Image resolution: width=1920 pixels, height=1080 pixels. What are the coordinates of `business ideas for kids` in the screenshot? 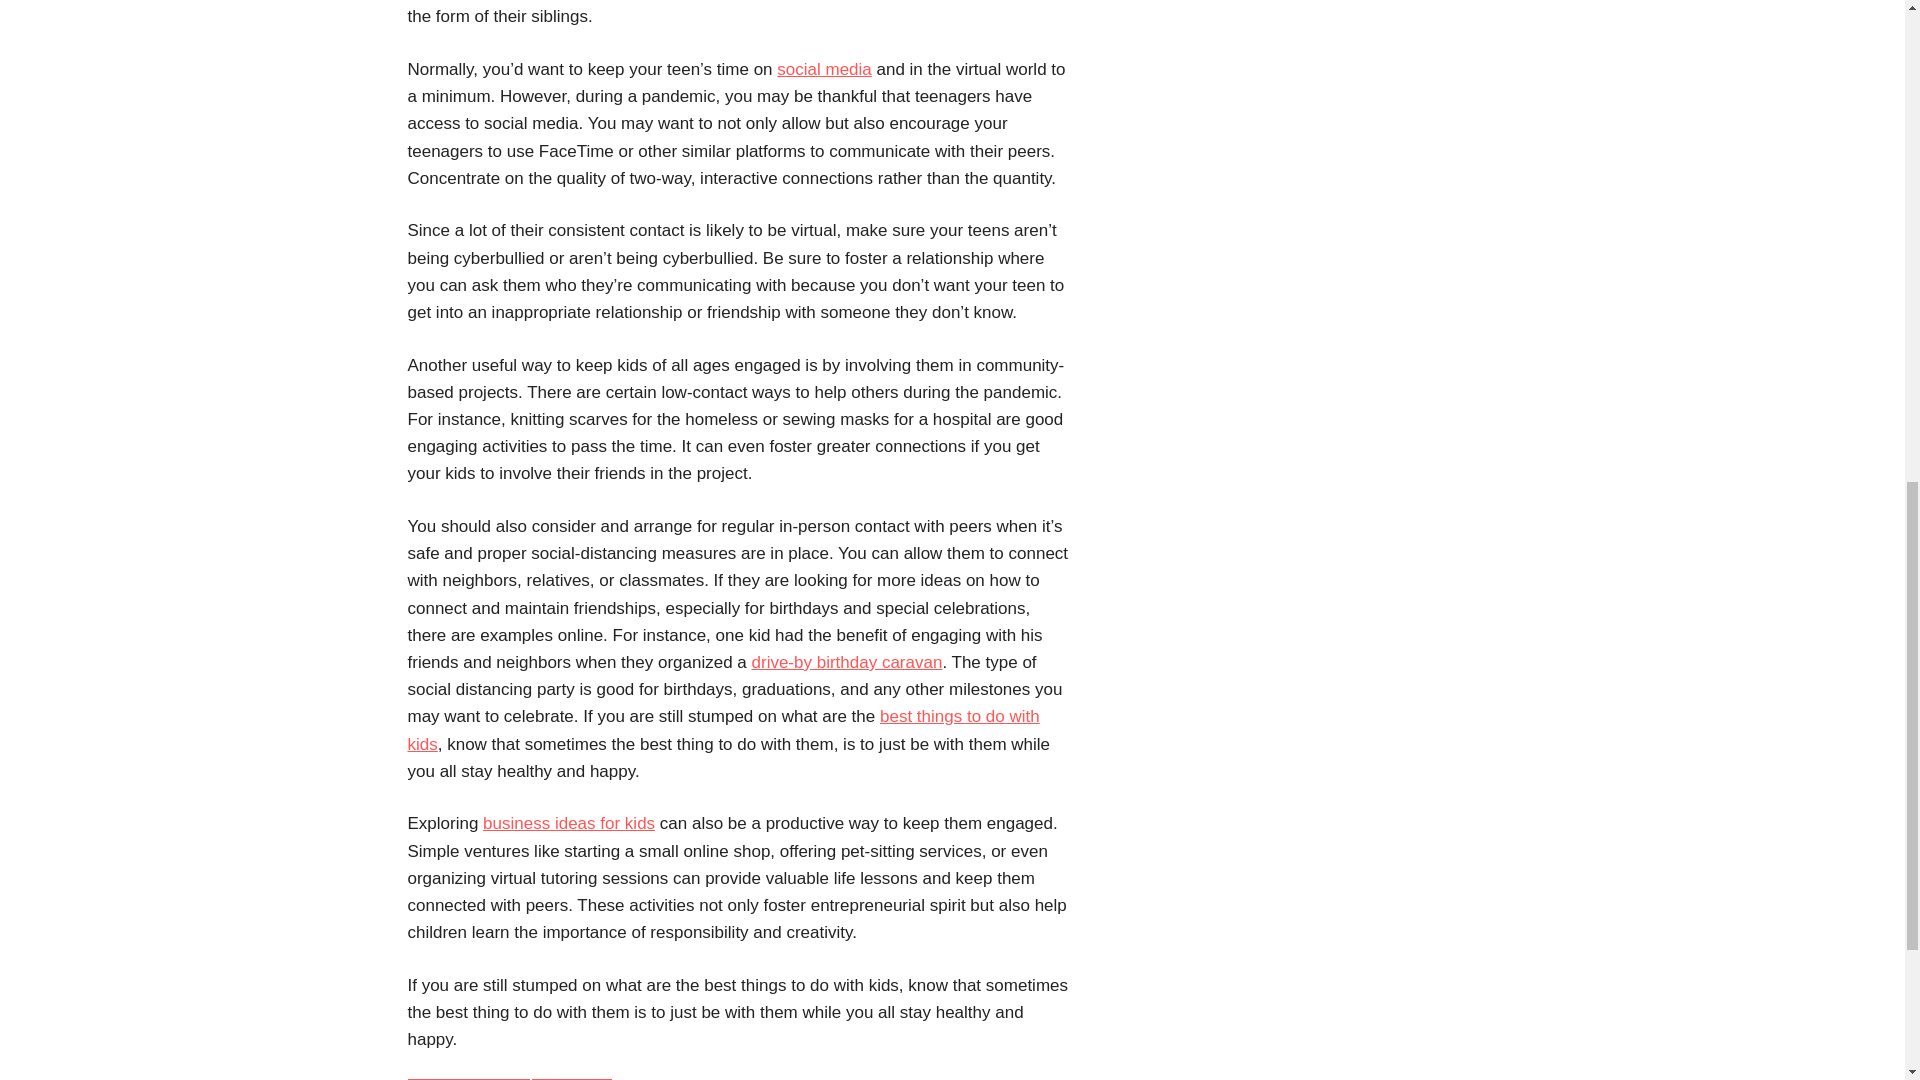 It's located at (568, 823).